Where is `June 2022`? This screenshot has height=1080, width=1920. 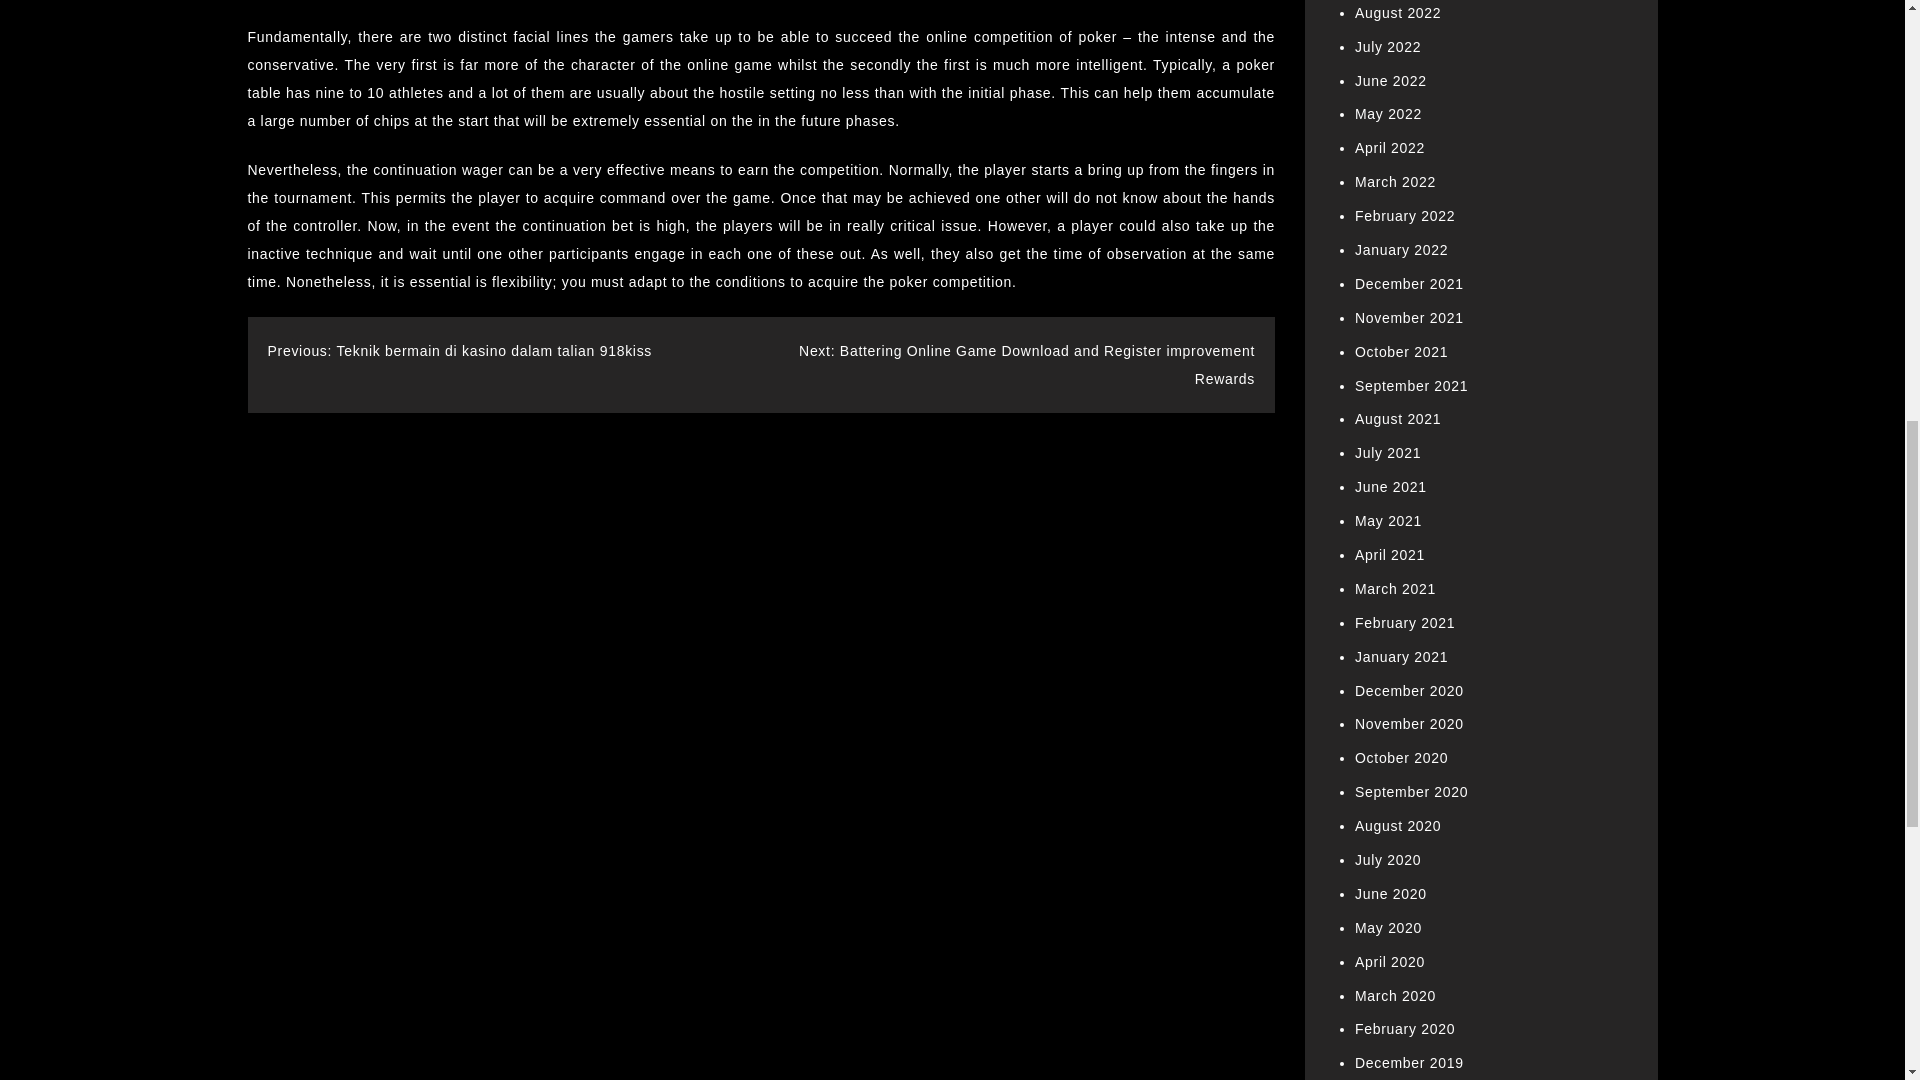 June 2022 is located at coordinates (1390, 80).